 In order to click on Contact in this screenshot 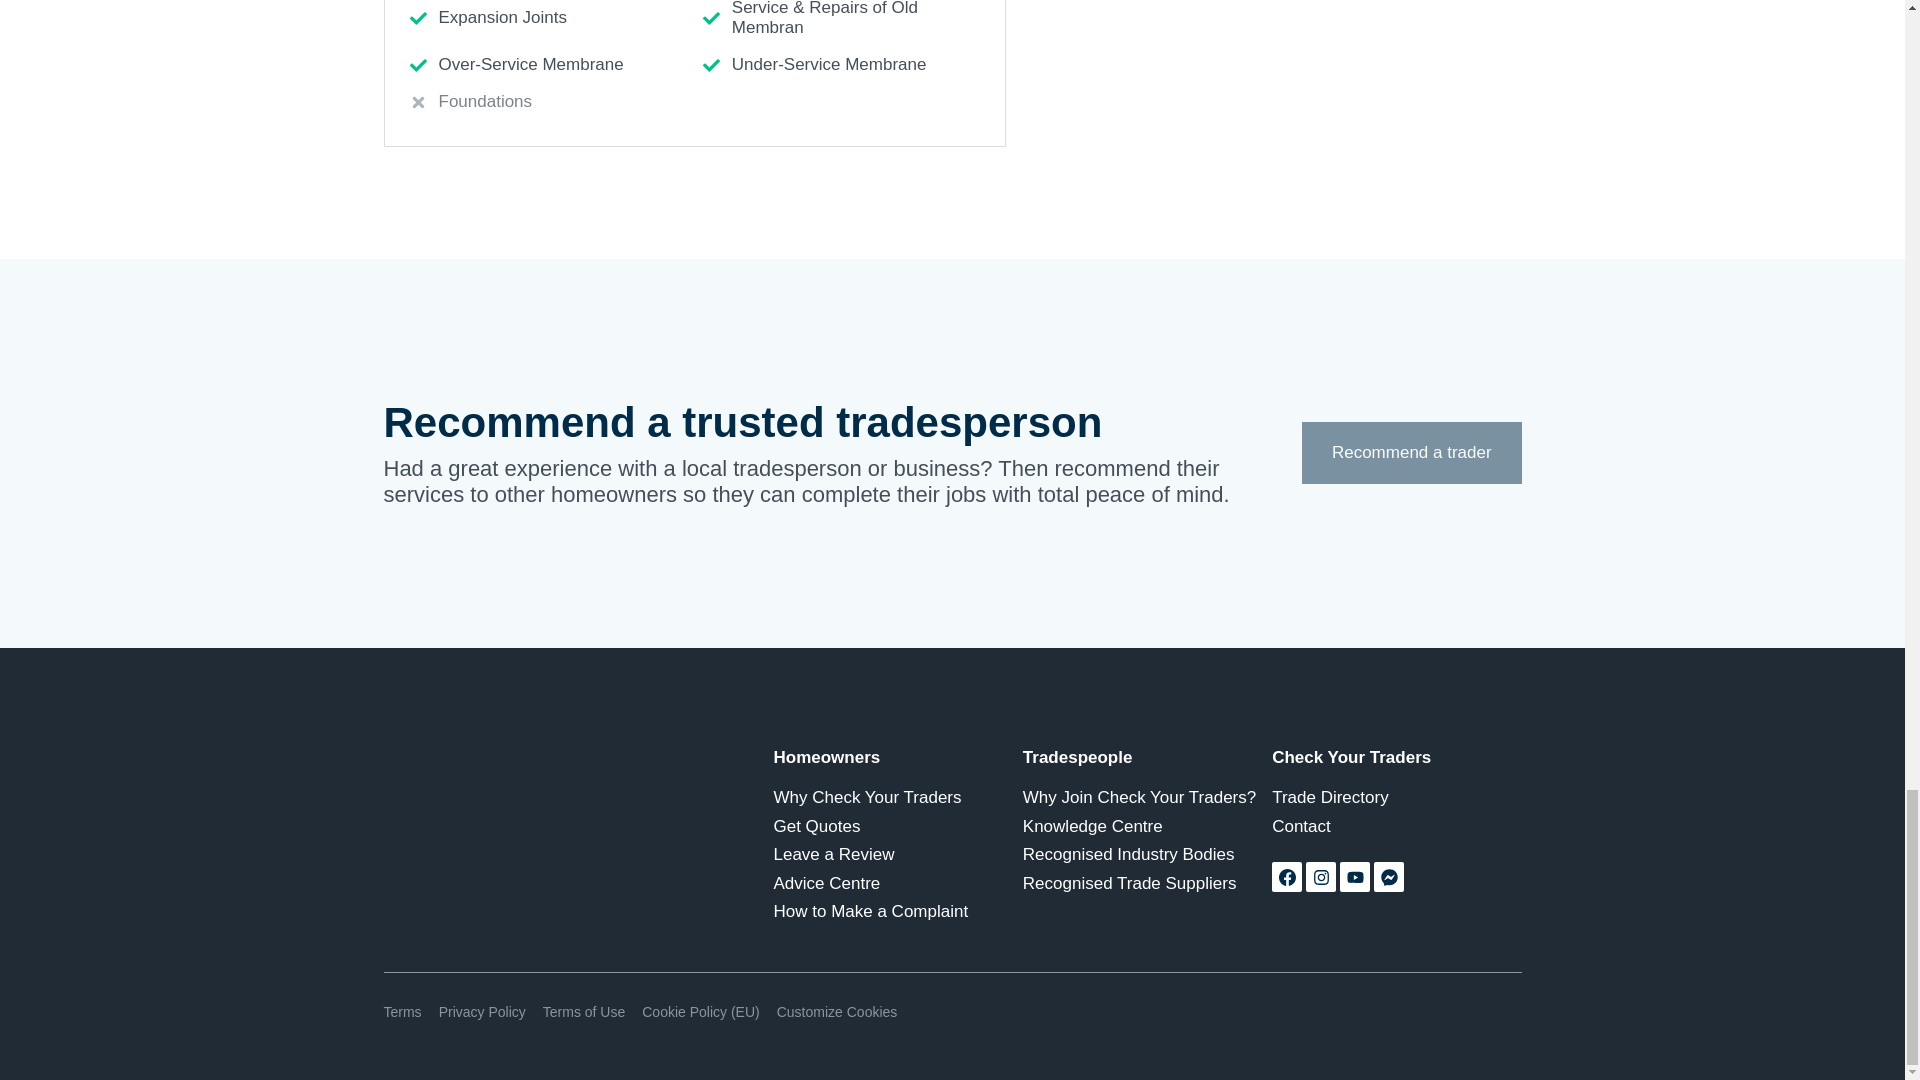, I will do `click(1396, 826)`.